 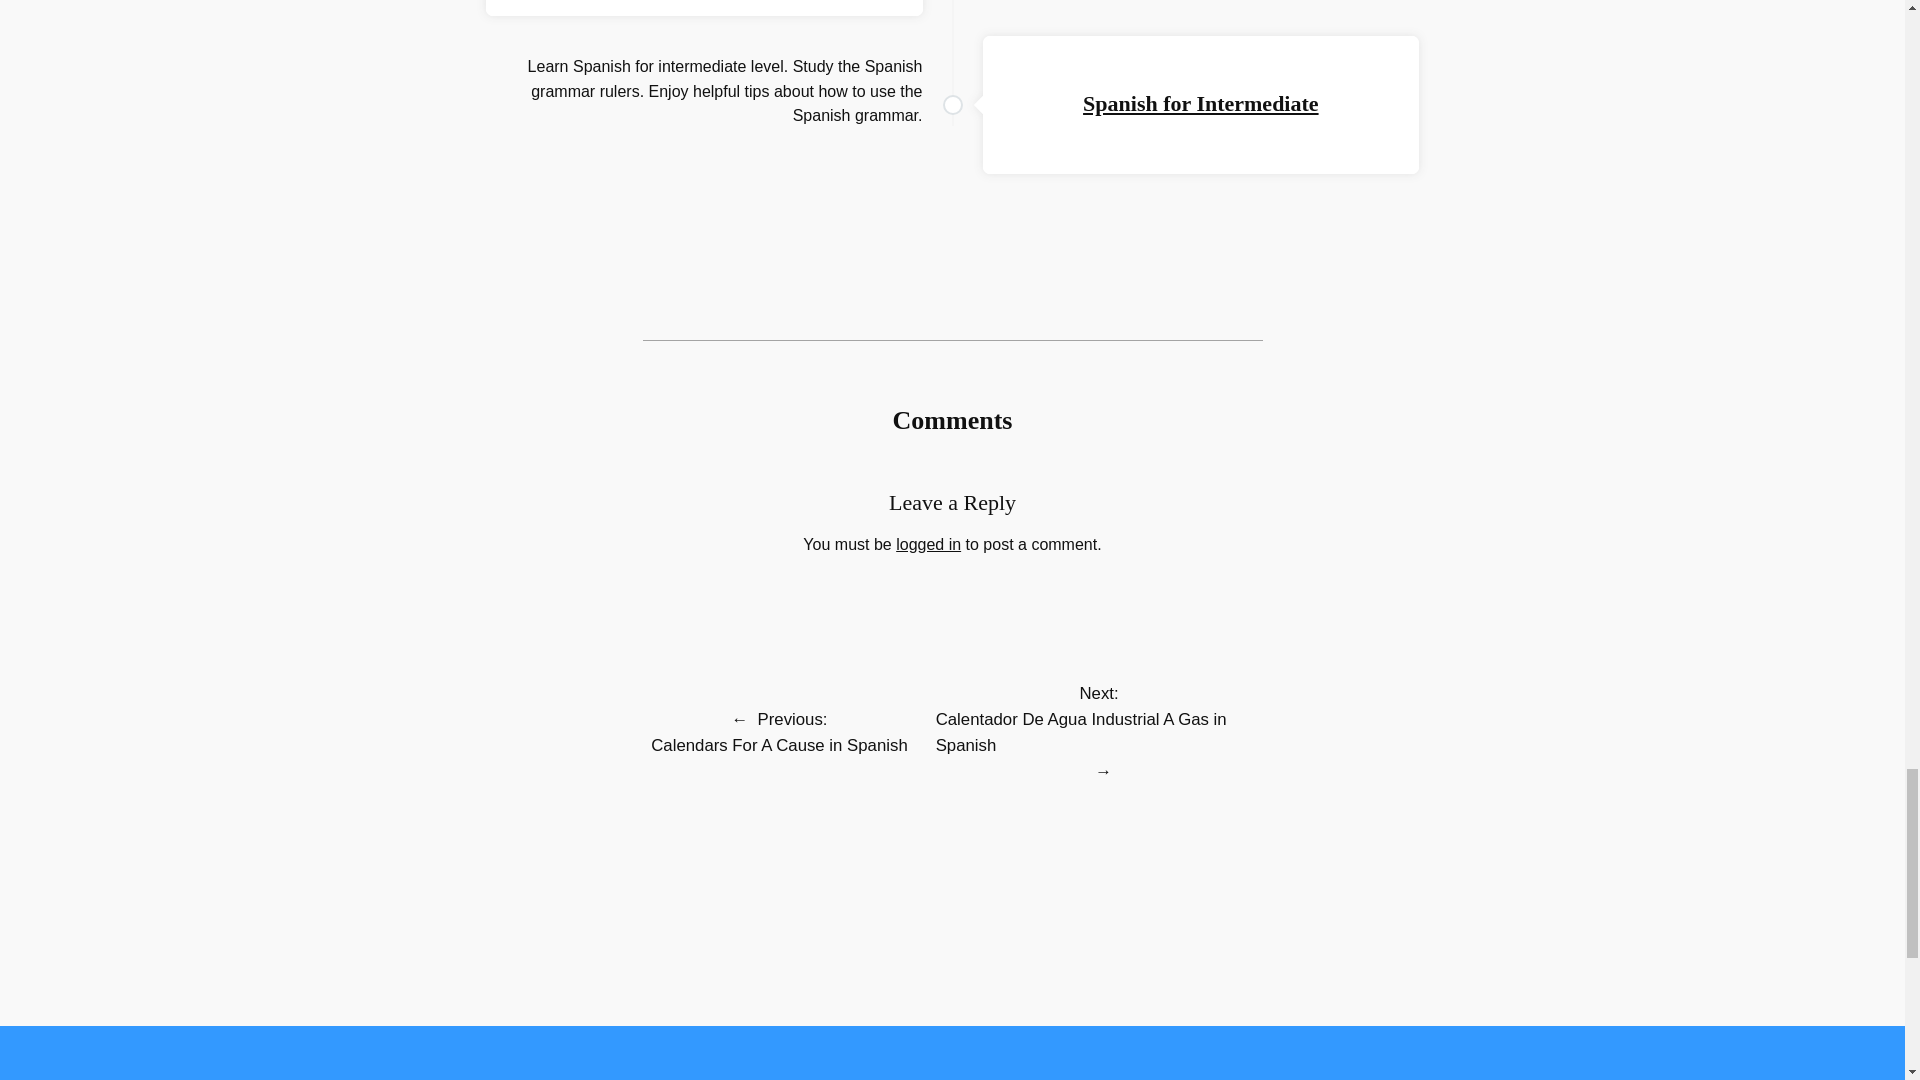 I want to click on Previous: Calendars For A Cause in Spanish, so click(x=779, y=732).